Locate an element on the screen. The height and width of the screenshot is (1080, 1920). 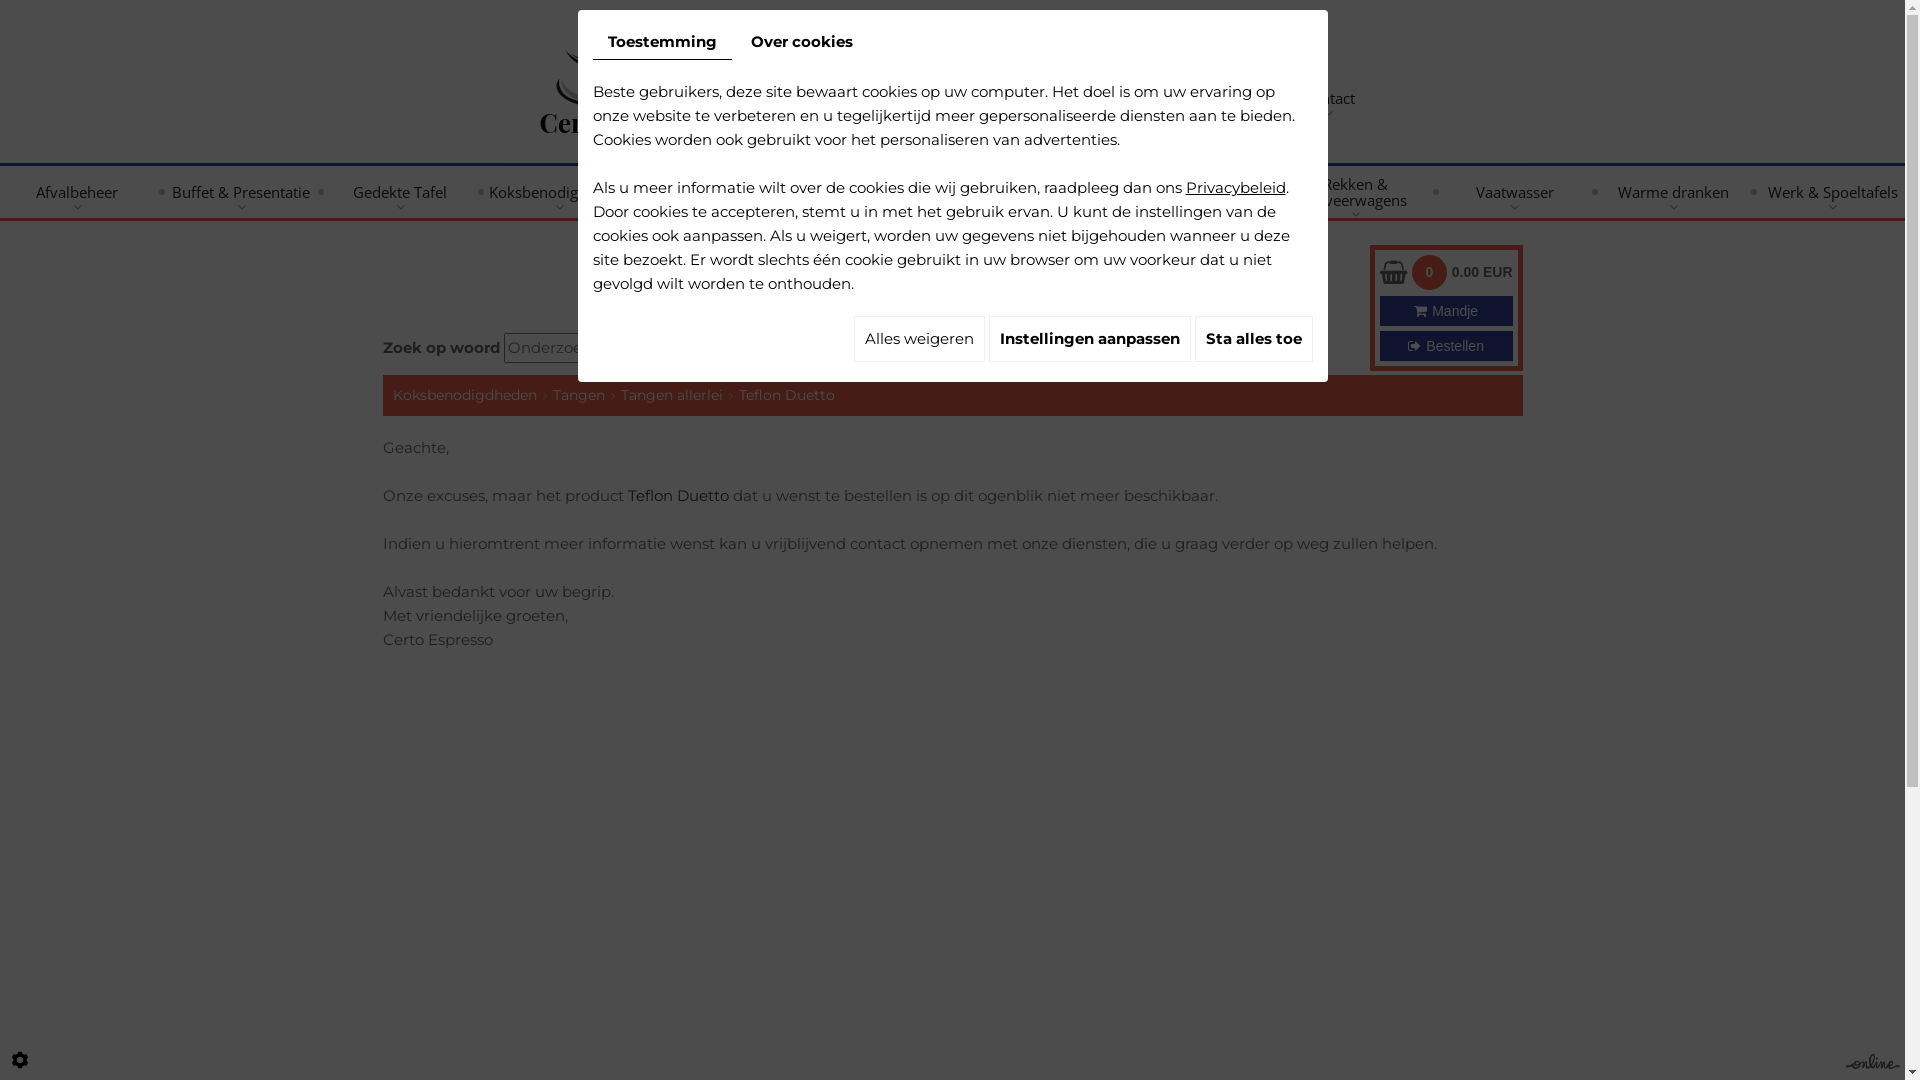
Mandje is located at coordinates (1446, 311).